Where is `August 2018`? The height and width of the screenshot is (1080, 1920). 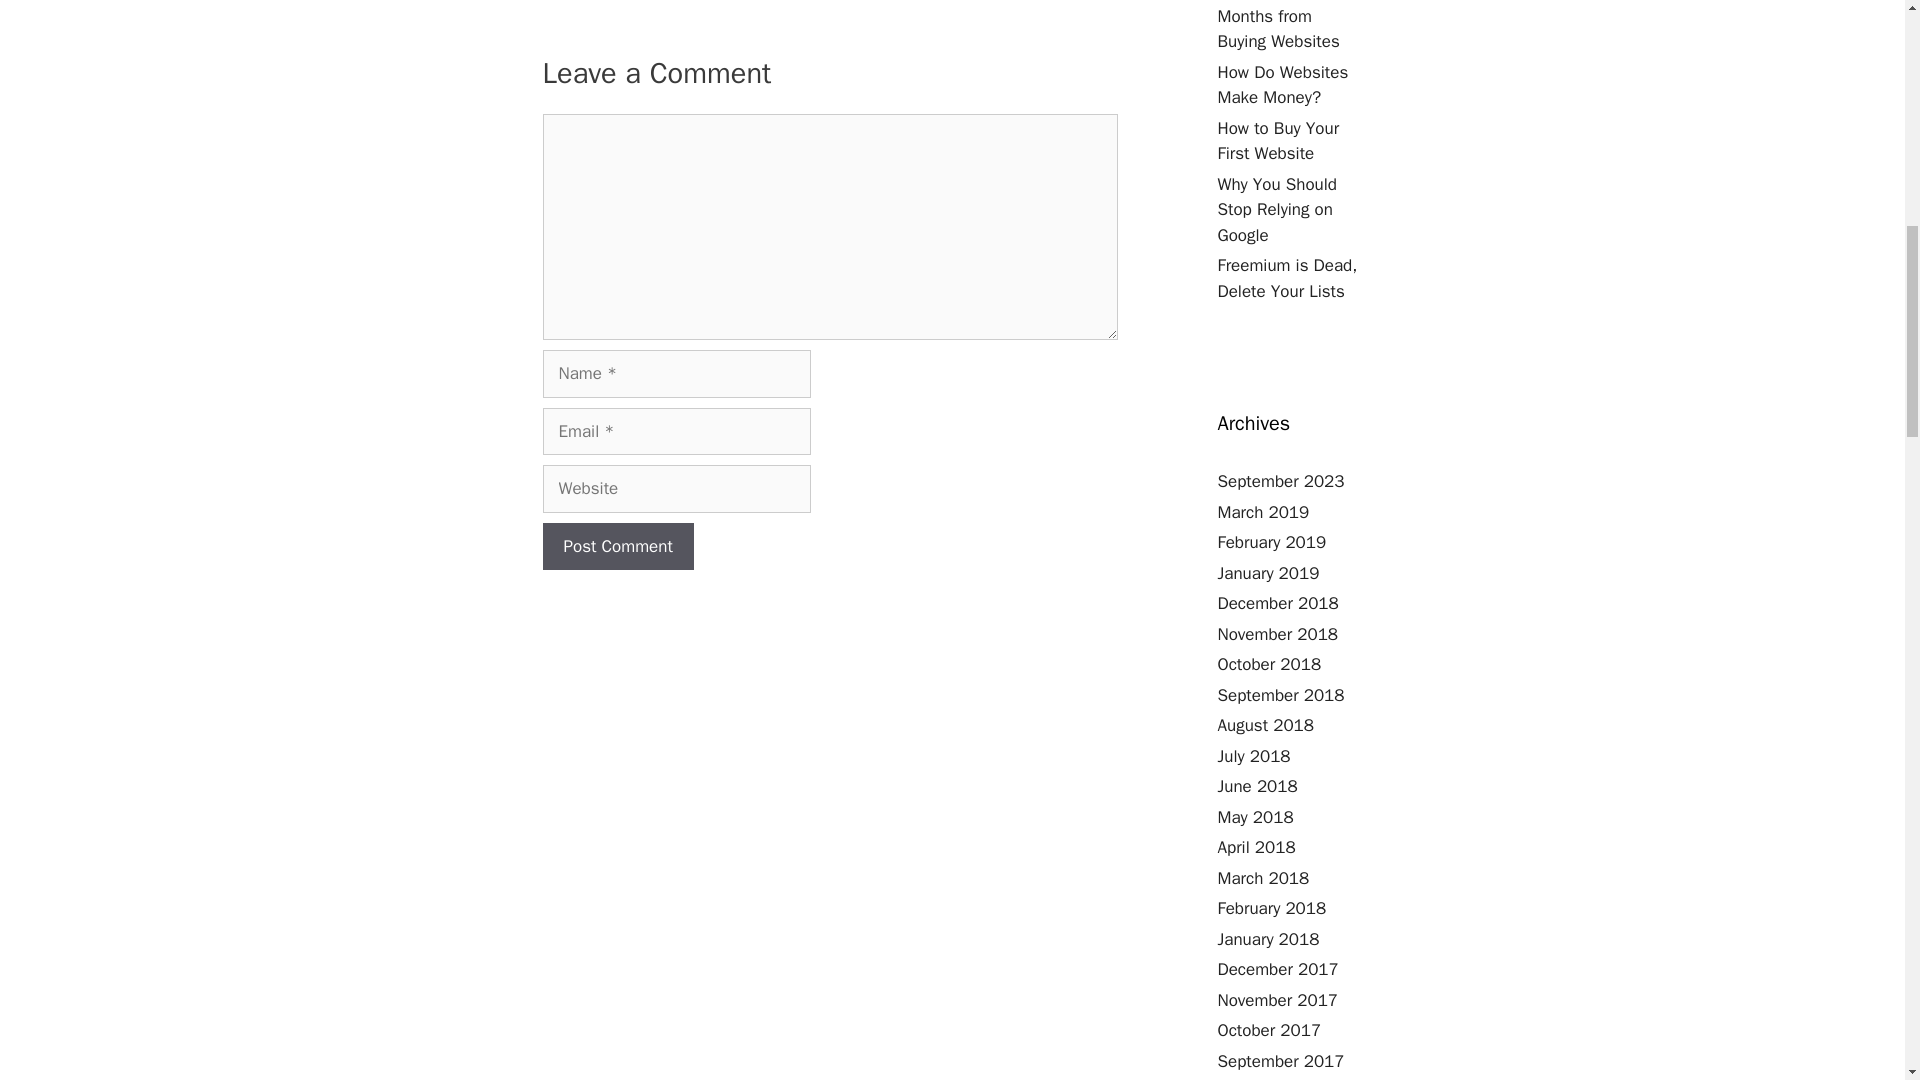
August 2018 is located at coordinates (1265, 724).